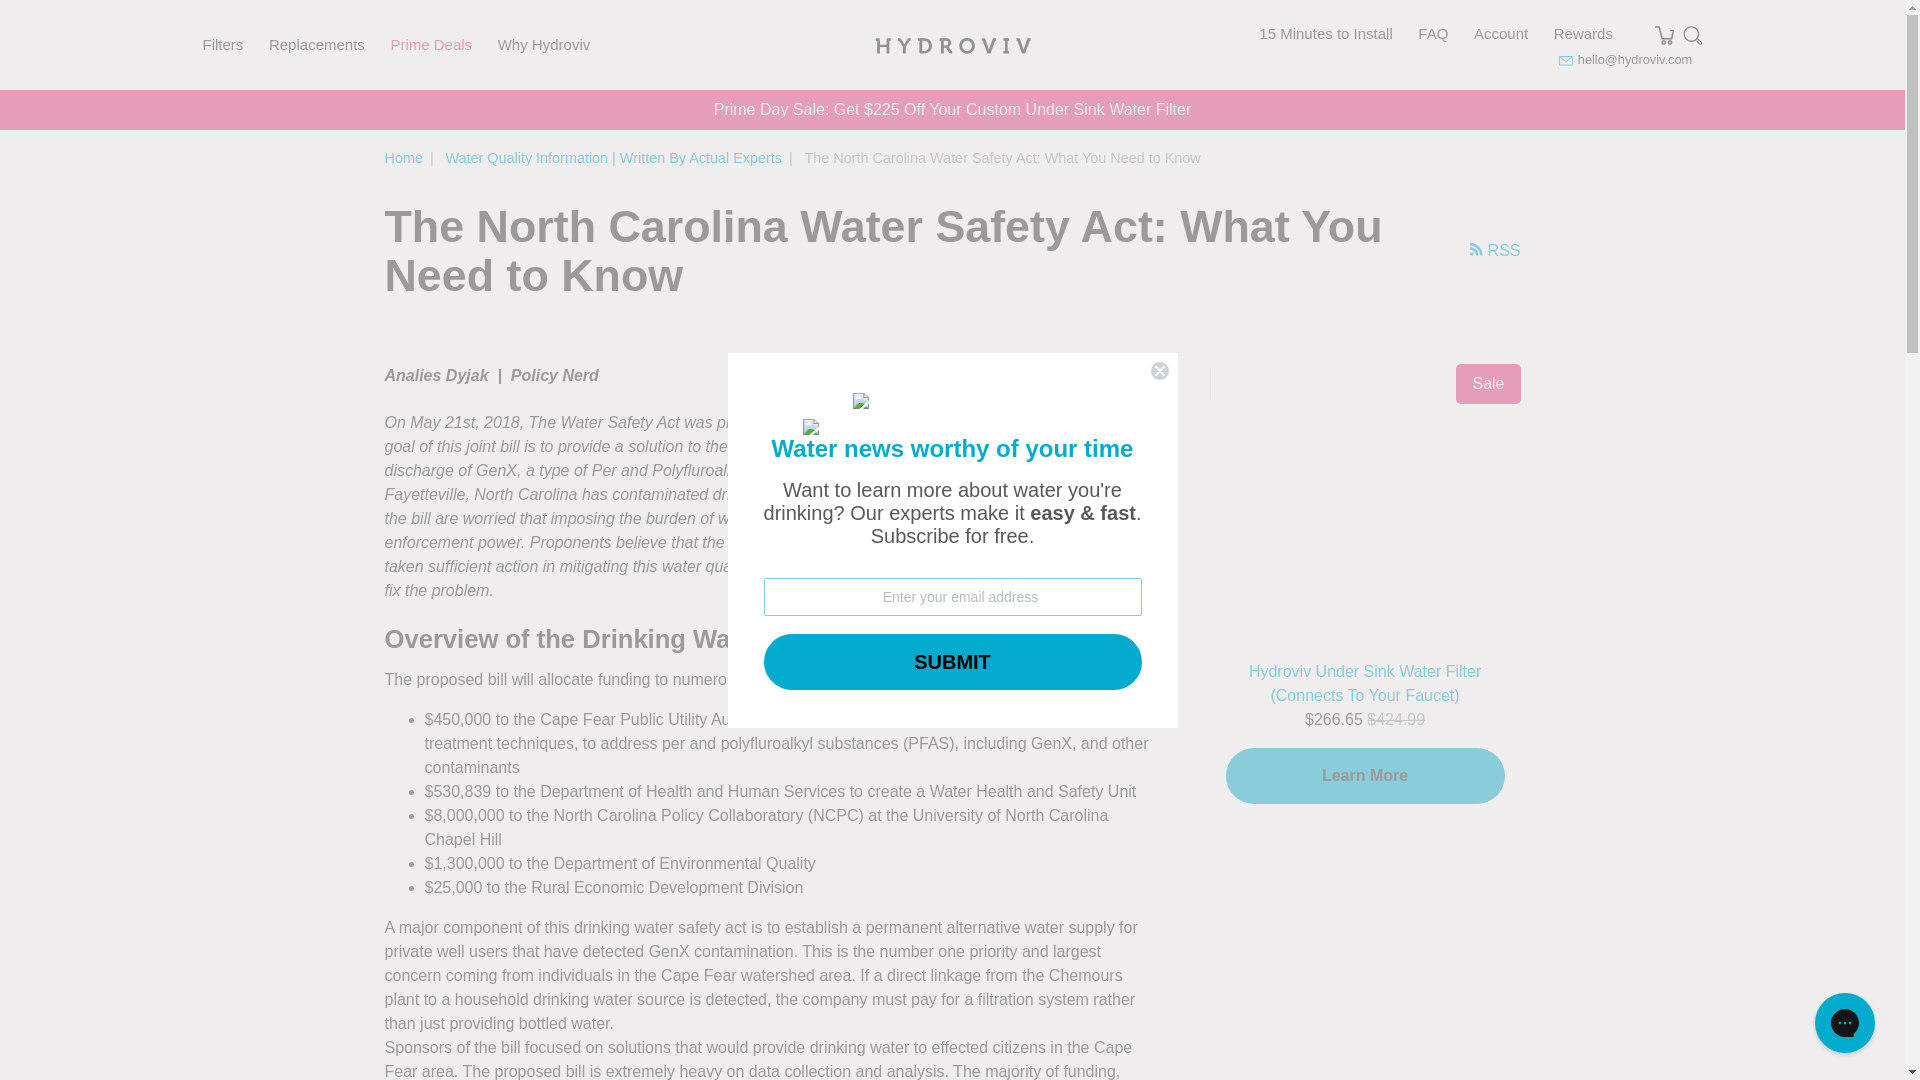 This screenshot has height=1080, width=1920. What do you see at coordinates (403, 158) in the screenshot?
I see `Home` at bounding box center [403, 158].